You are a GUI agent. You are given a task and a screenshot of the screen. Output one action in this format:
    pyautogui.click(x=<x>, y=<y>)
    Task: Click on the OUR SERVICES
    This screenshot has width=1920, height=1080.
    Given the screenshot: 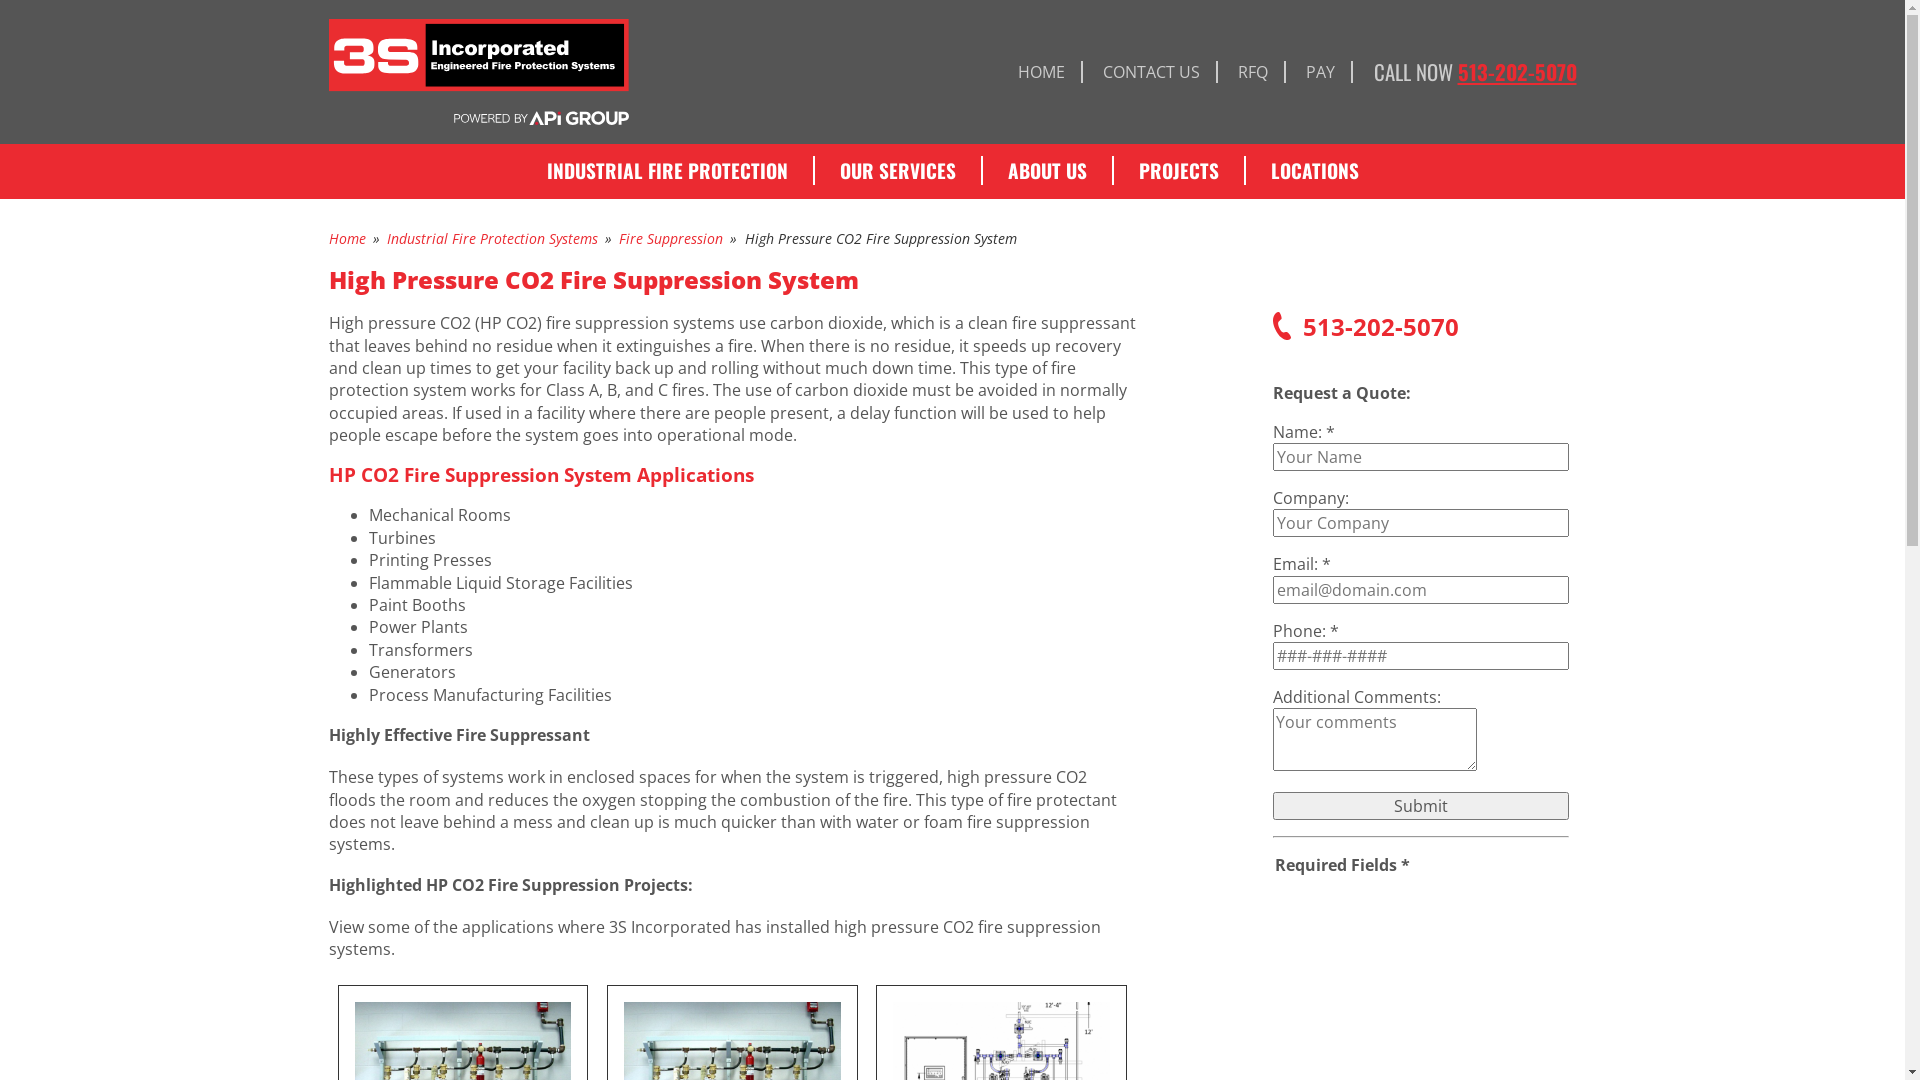 What is the action you would take?
    pyautogui.click(x=897, y=176)
    